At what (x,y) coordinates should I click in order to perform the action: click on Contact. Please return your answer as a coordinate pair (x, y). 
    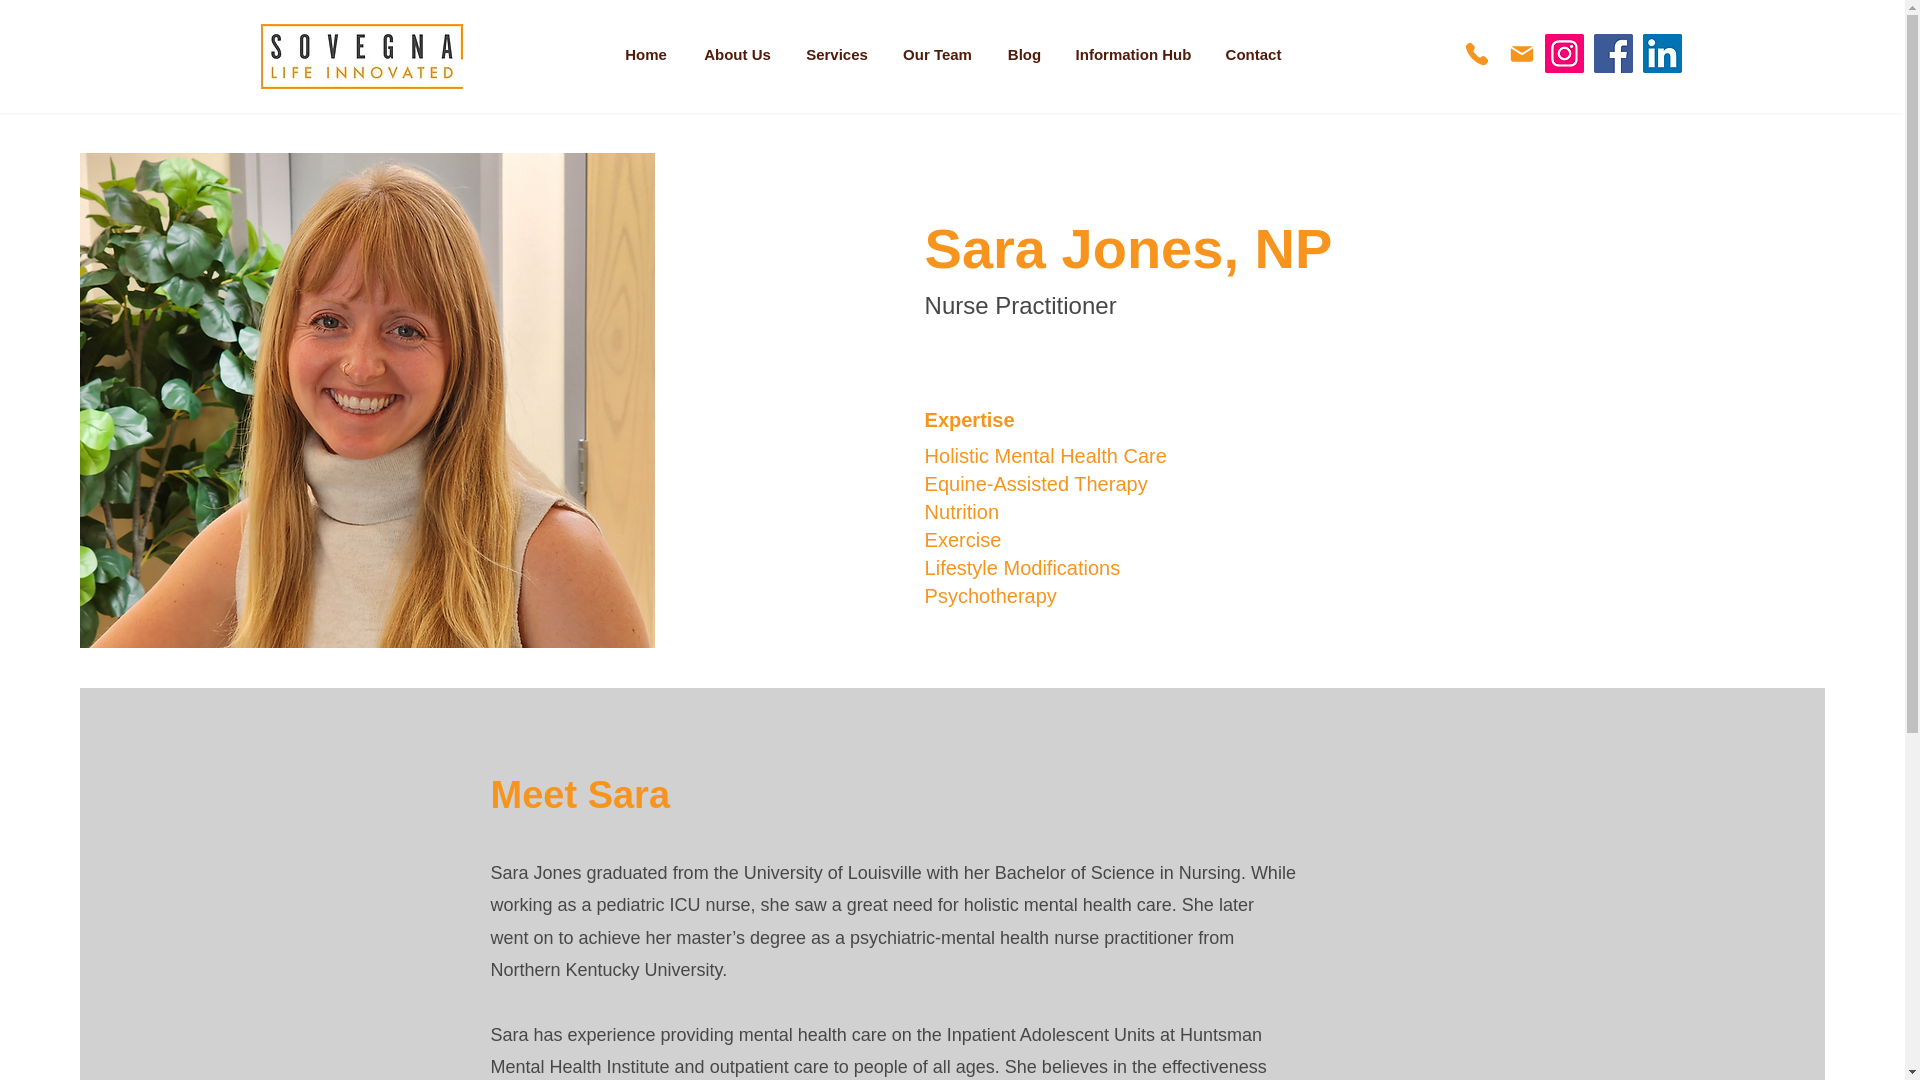
    Looking at the image, I should click on (1253, 54).